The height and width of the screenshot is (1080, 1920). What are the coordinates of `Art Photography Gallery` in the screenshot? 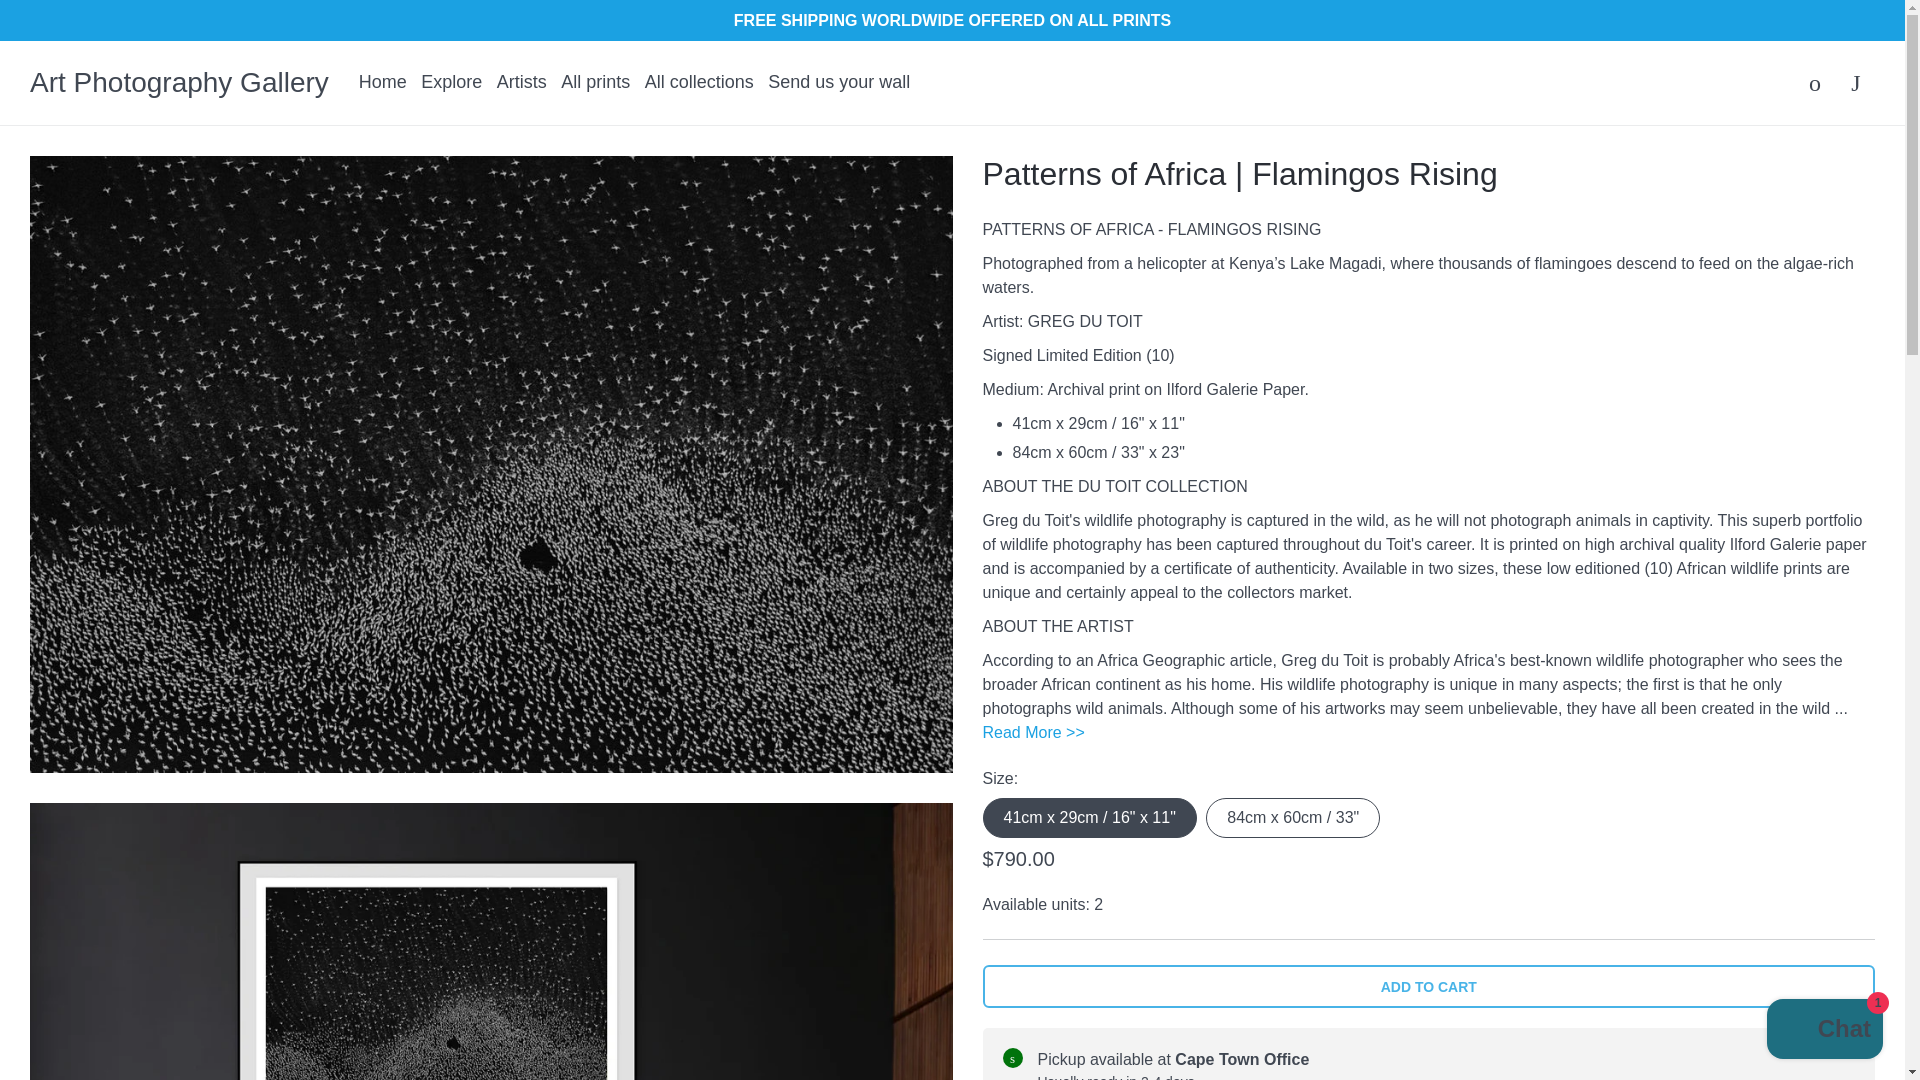 It's located at (179, 83).